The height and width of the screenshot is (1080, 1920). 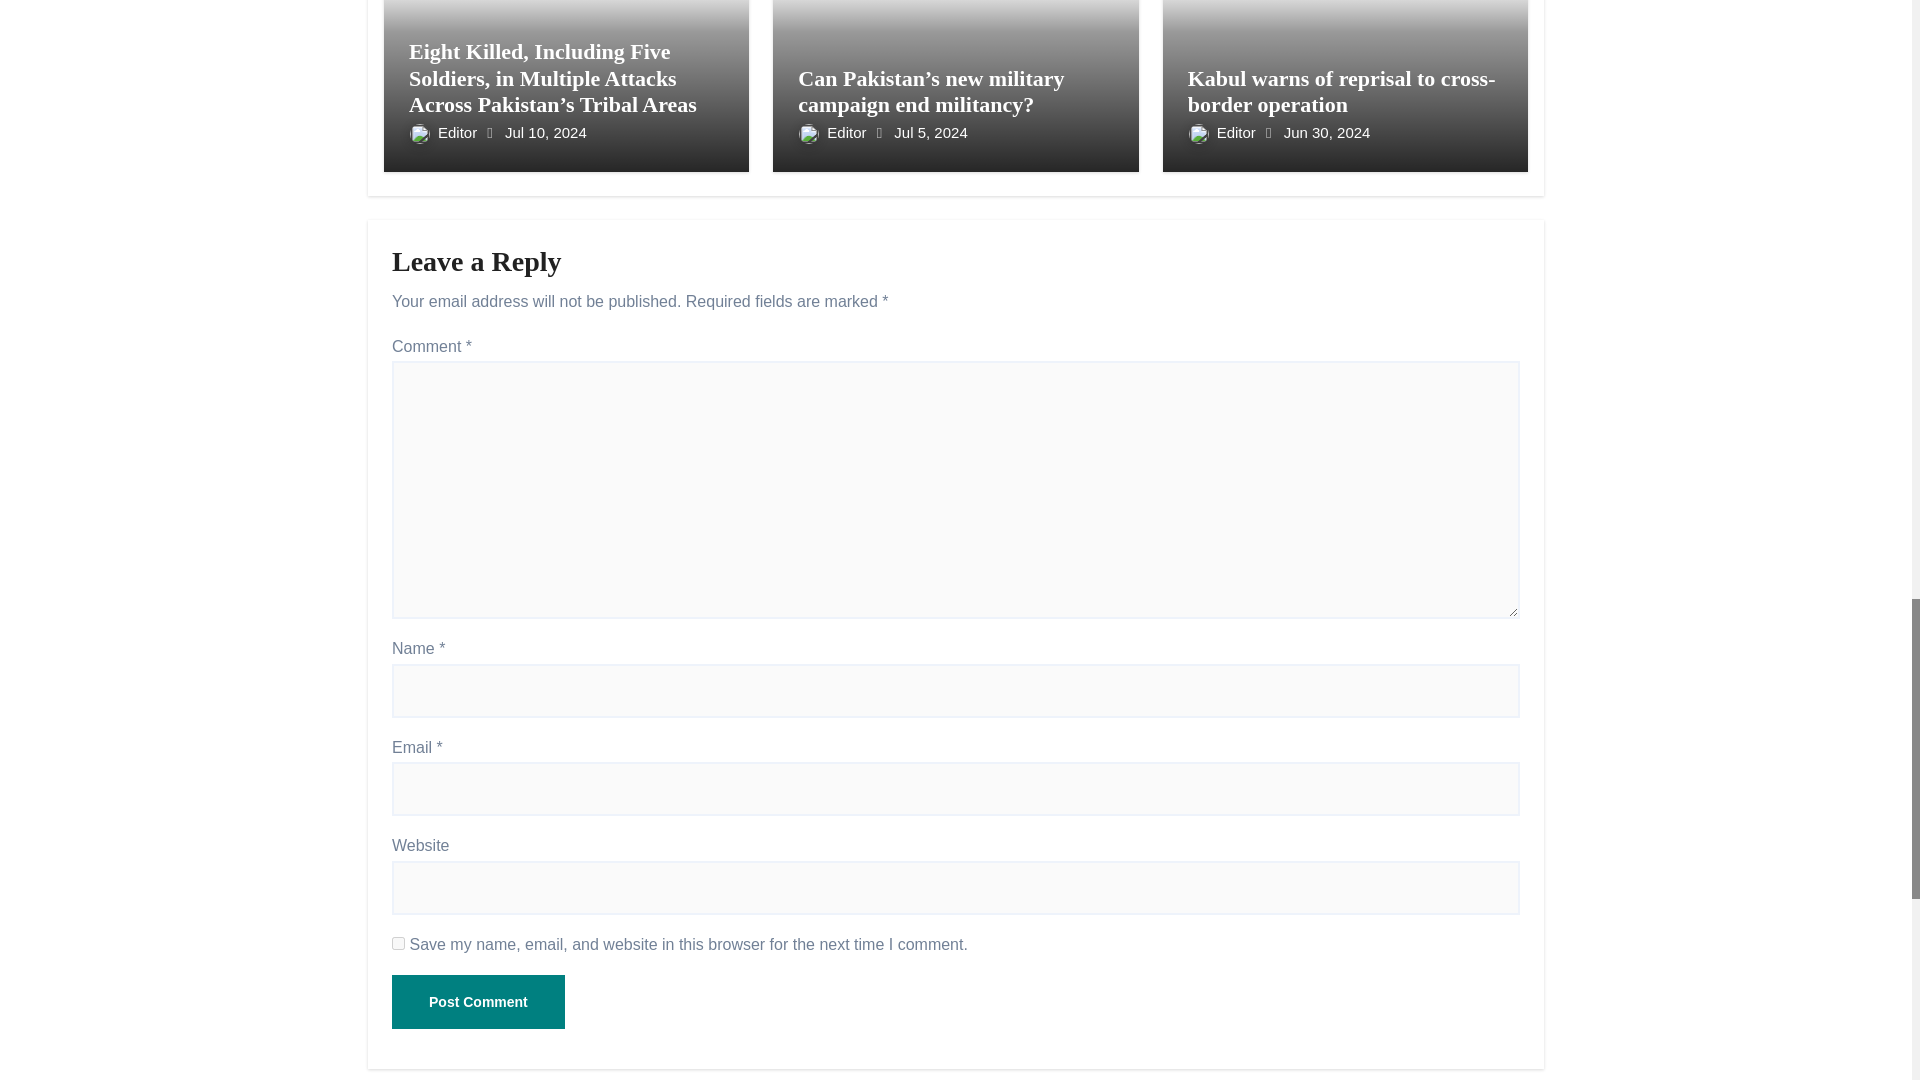 I want to click on yes, so click(x=398, y=944).